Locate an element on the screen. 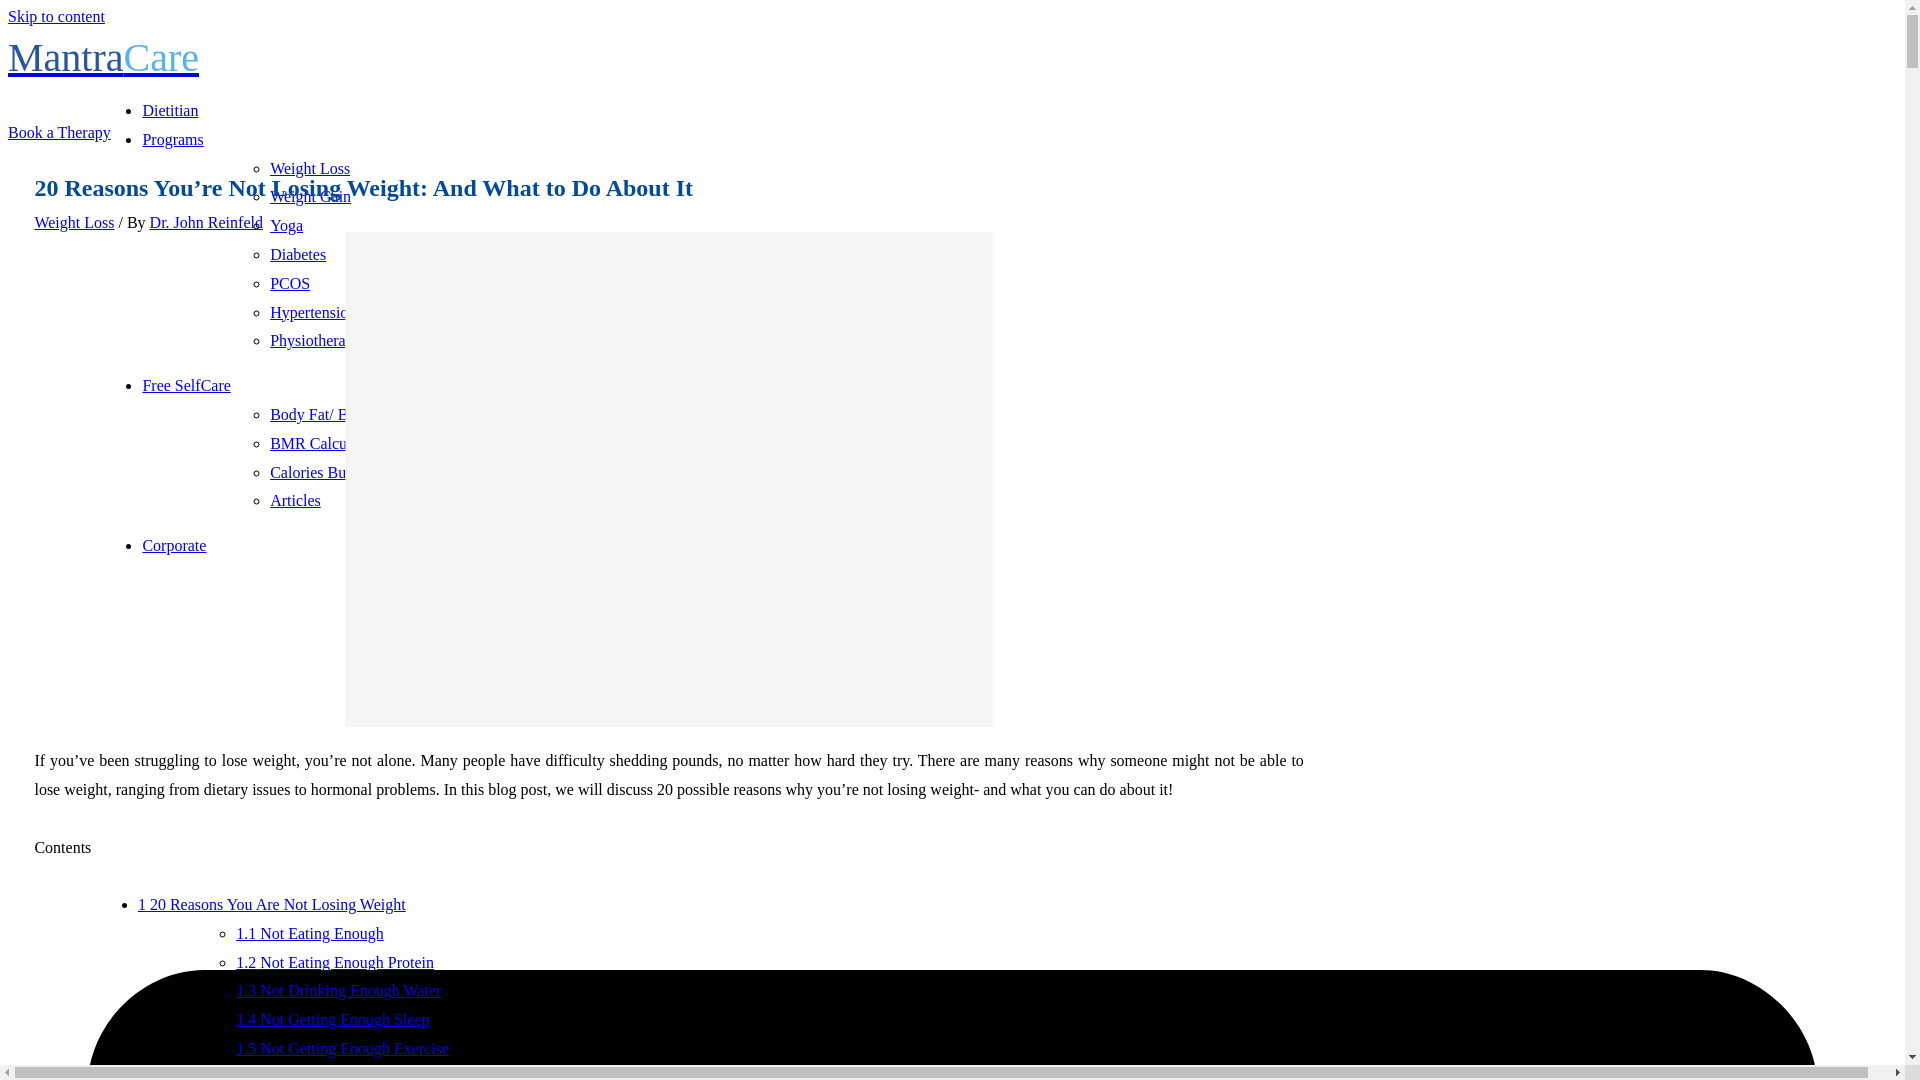  1 20 Reasons You Are Not Losing Weight is located at coordinates (272, 904).